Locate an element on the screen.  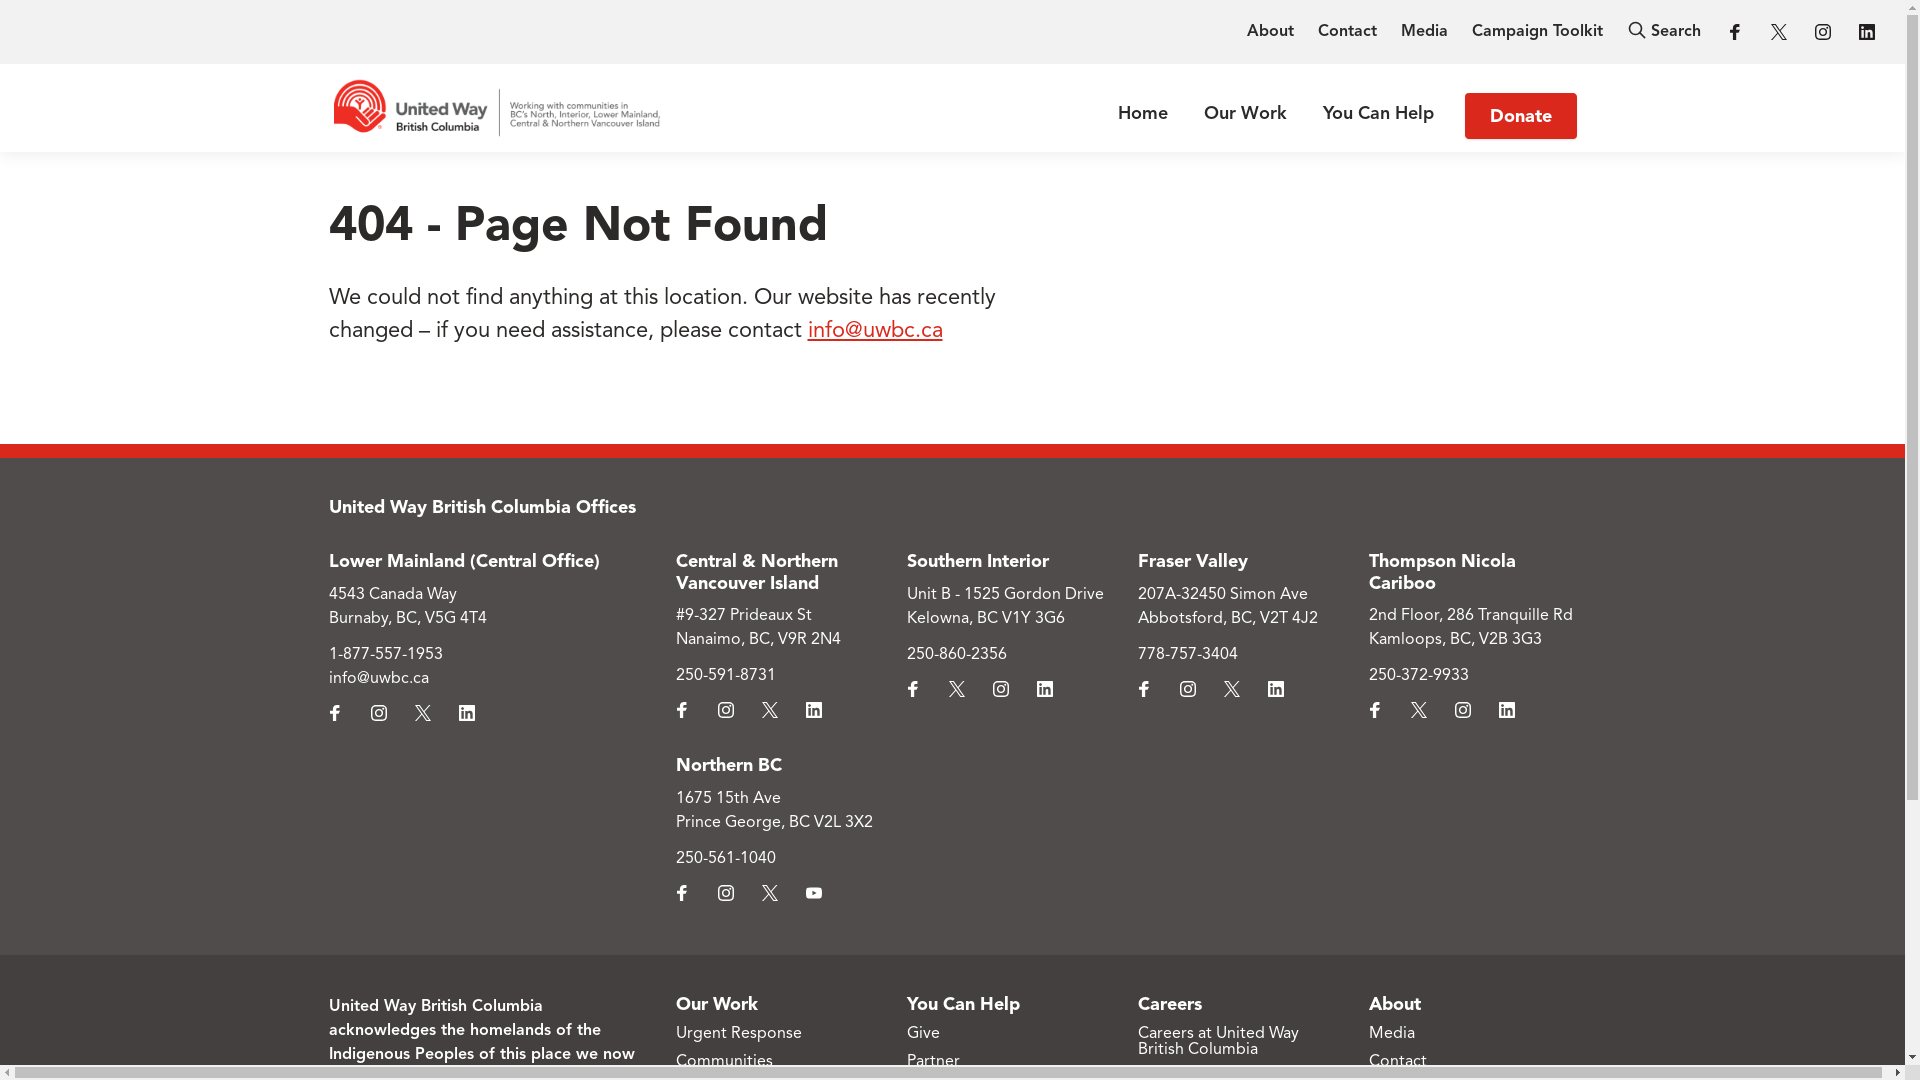
Facebook is located at coordinates (334, 713).